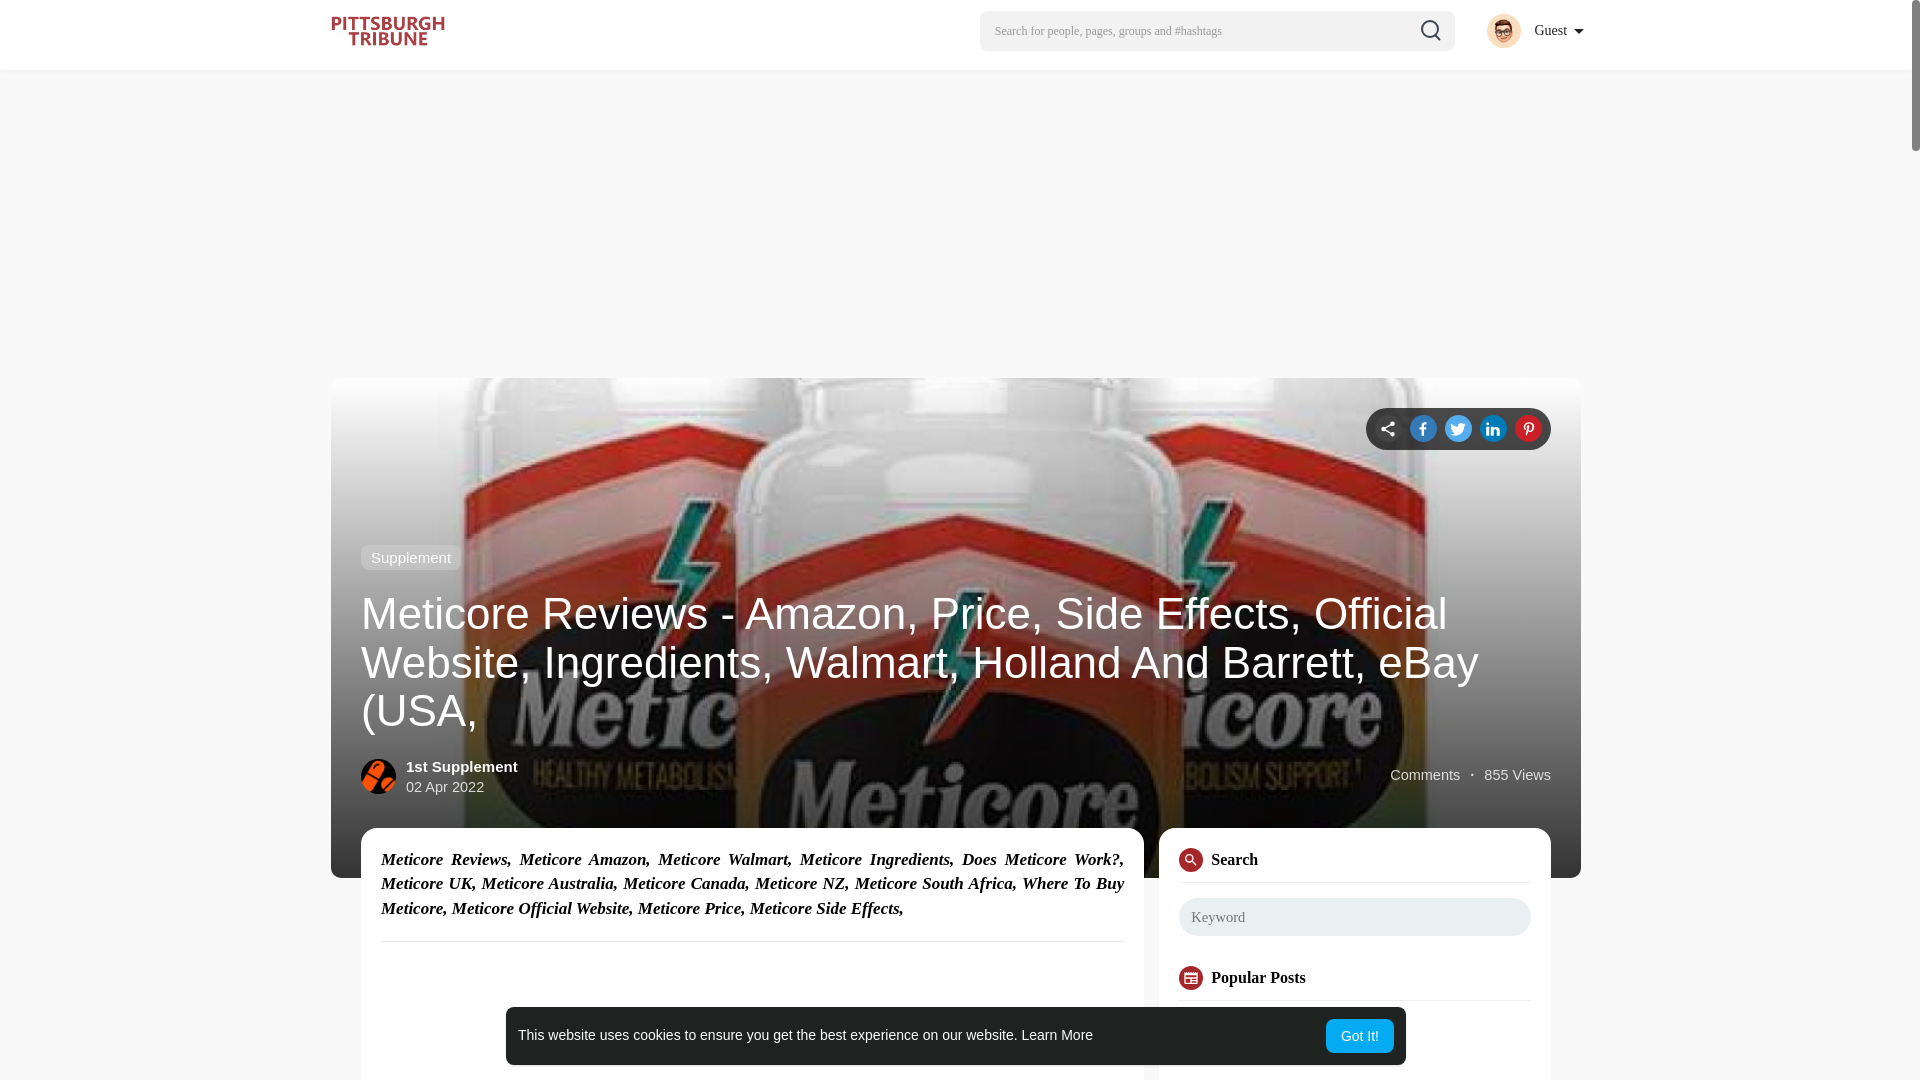 Image resolution: width=1920 pixels, height=1080 pixels. I want to click on Advertisement, so click(1354, 1048).